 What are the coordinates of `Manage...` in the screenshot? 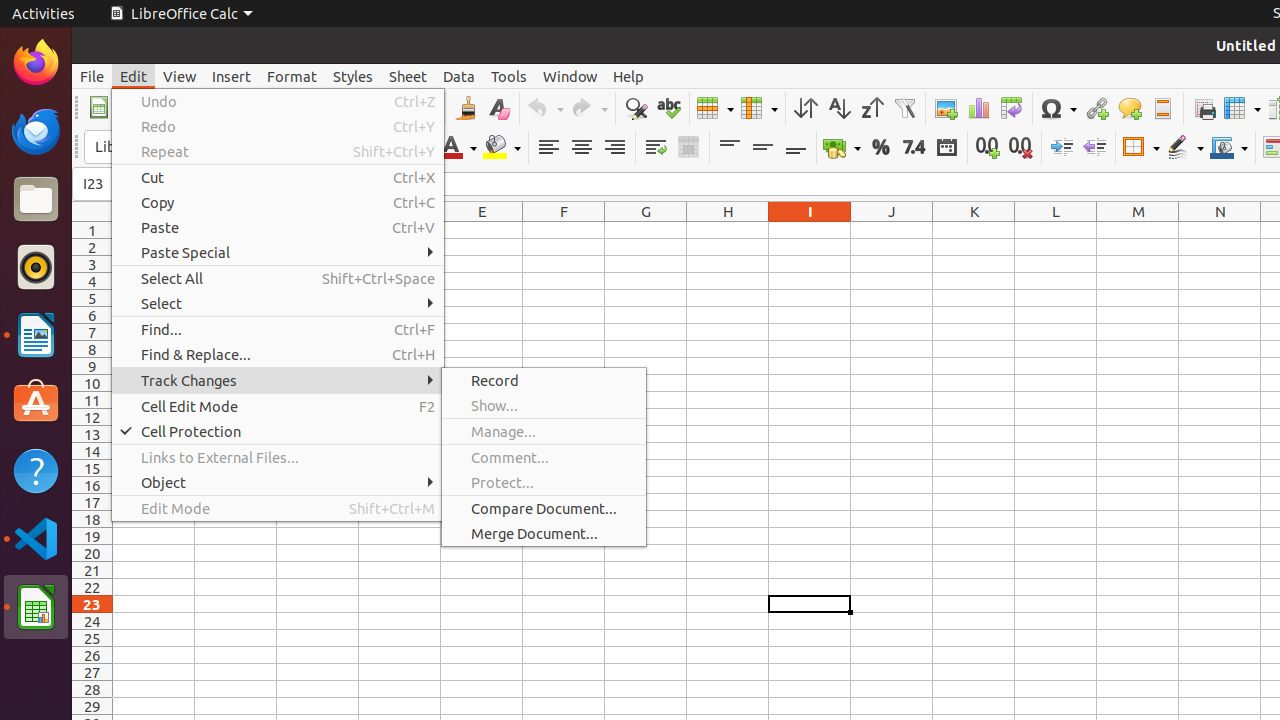 It's located at (544, 432).